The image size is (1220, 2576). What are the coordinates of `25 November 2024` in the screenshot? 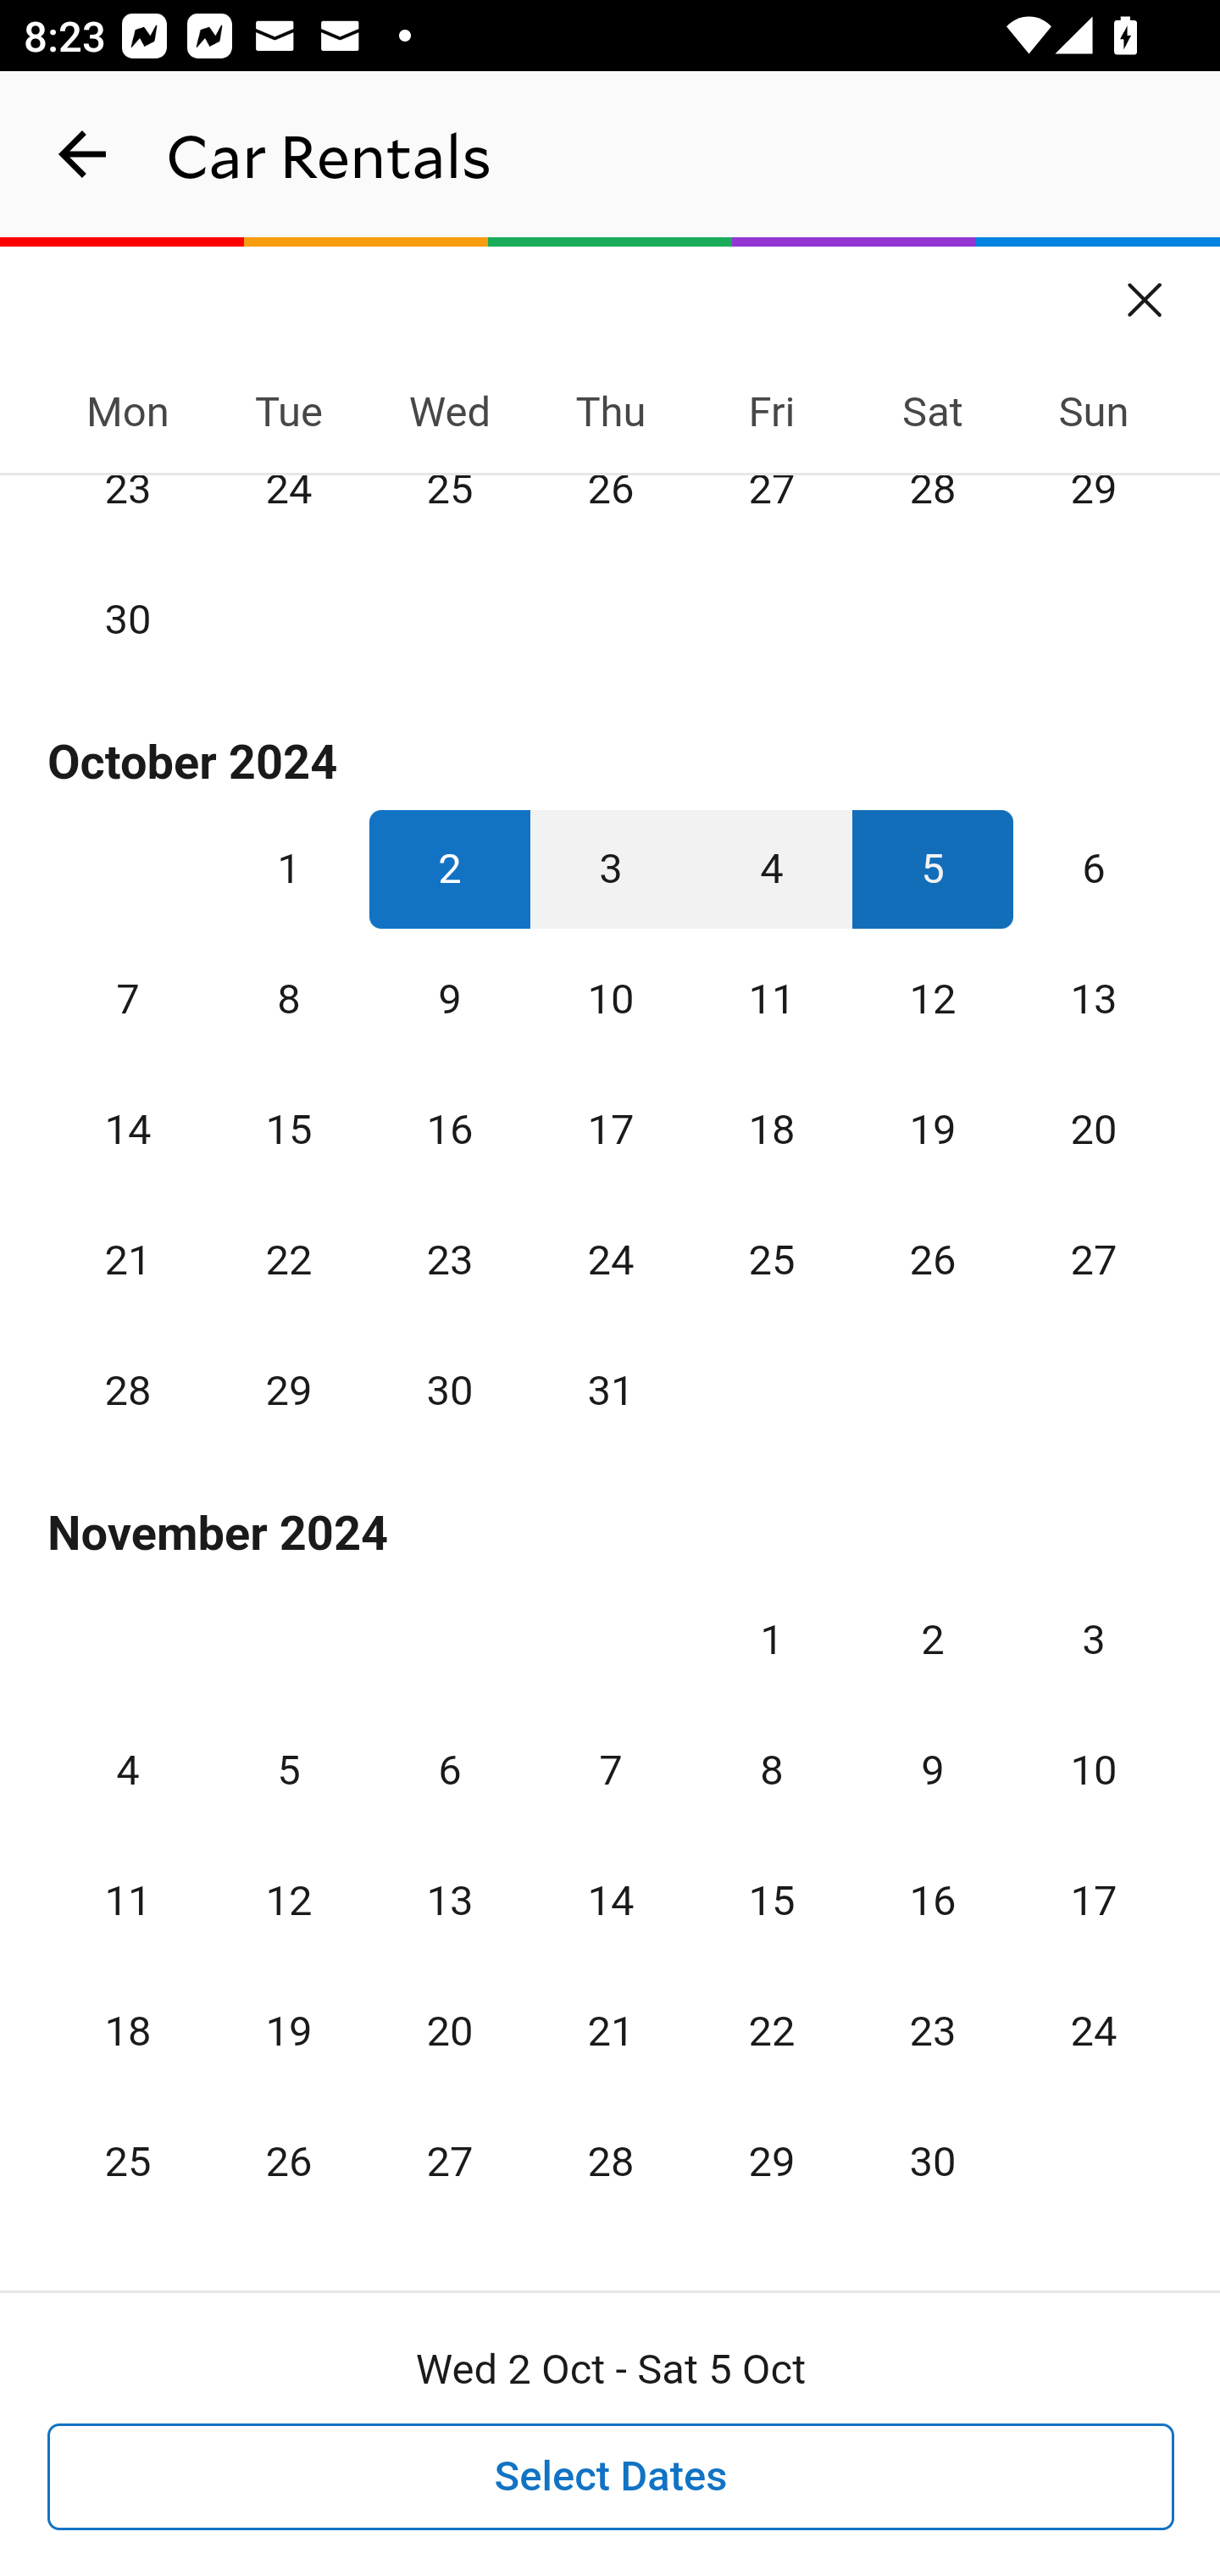 It's located at (129, 2159).